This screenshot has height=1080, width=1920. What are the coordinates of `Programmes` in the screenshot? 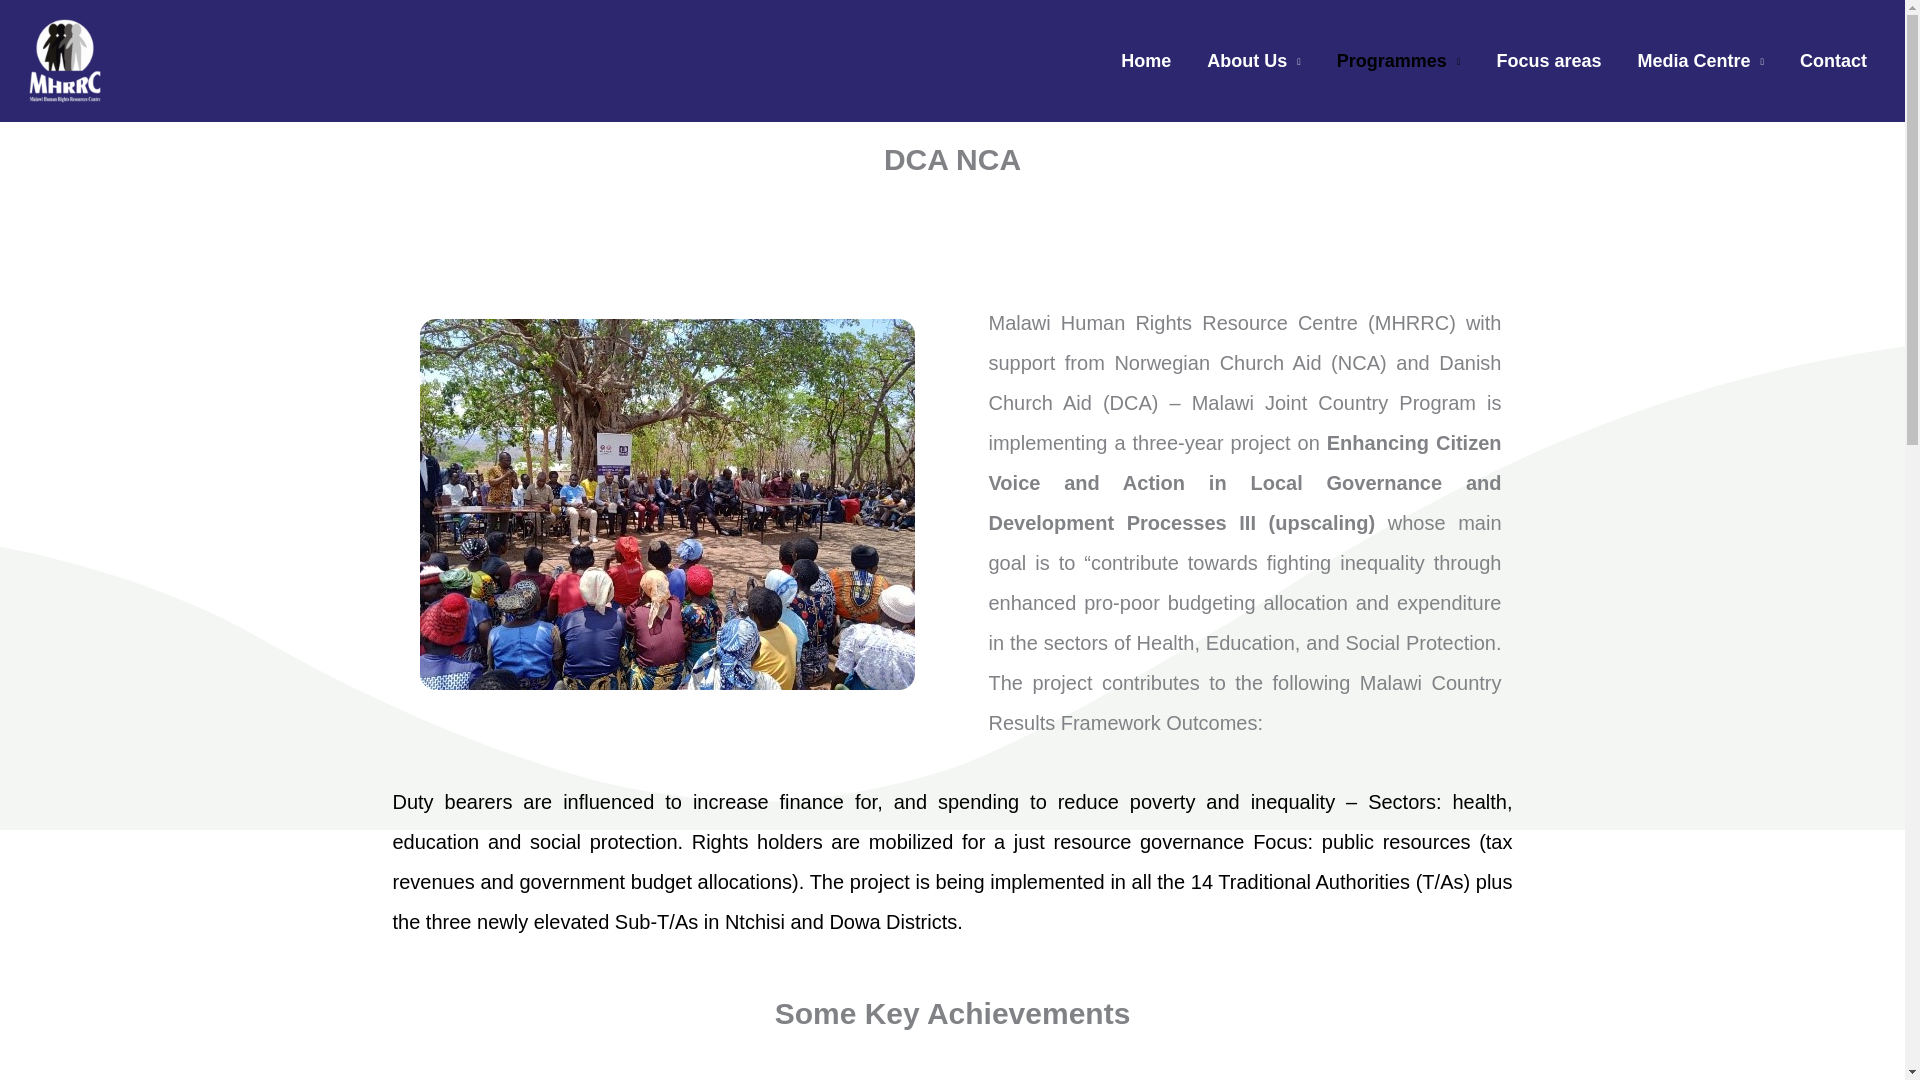 It's located at (1398, 60).